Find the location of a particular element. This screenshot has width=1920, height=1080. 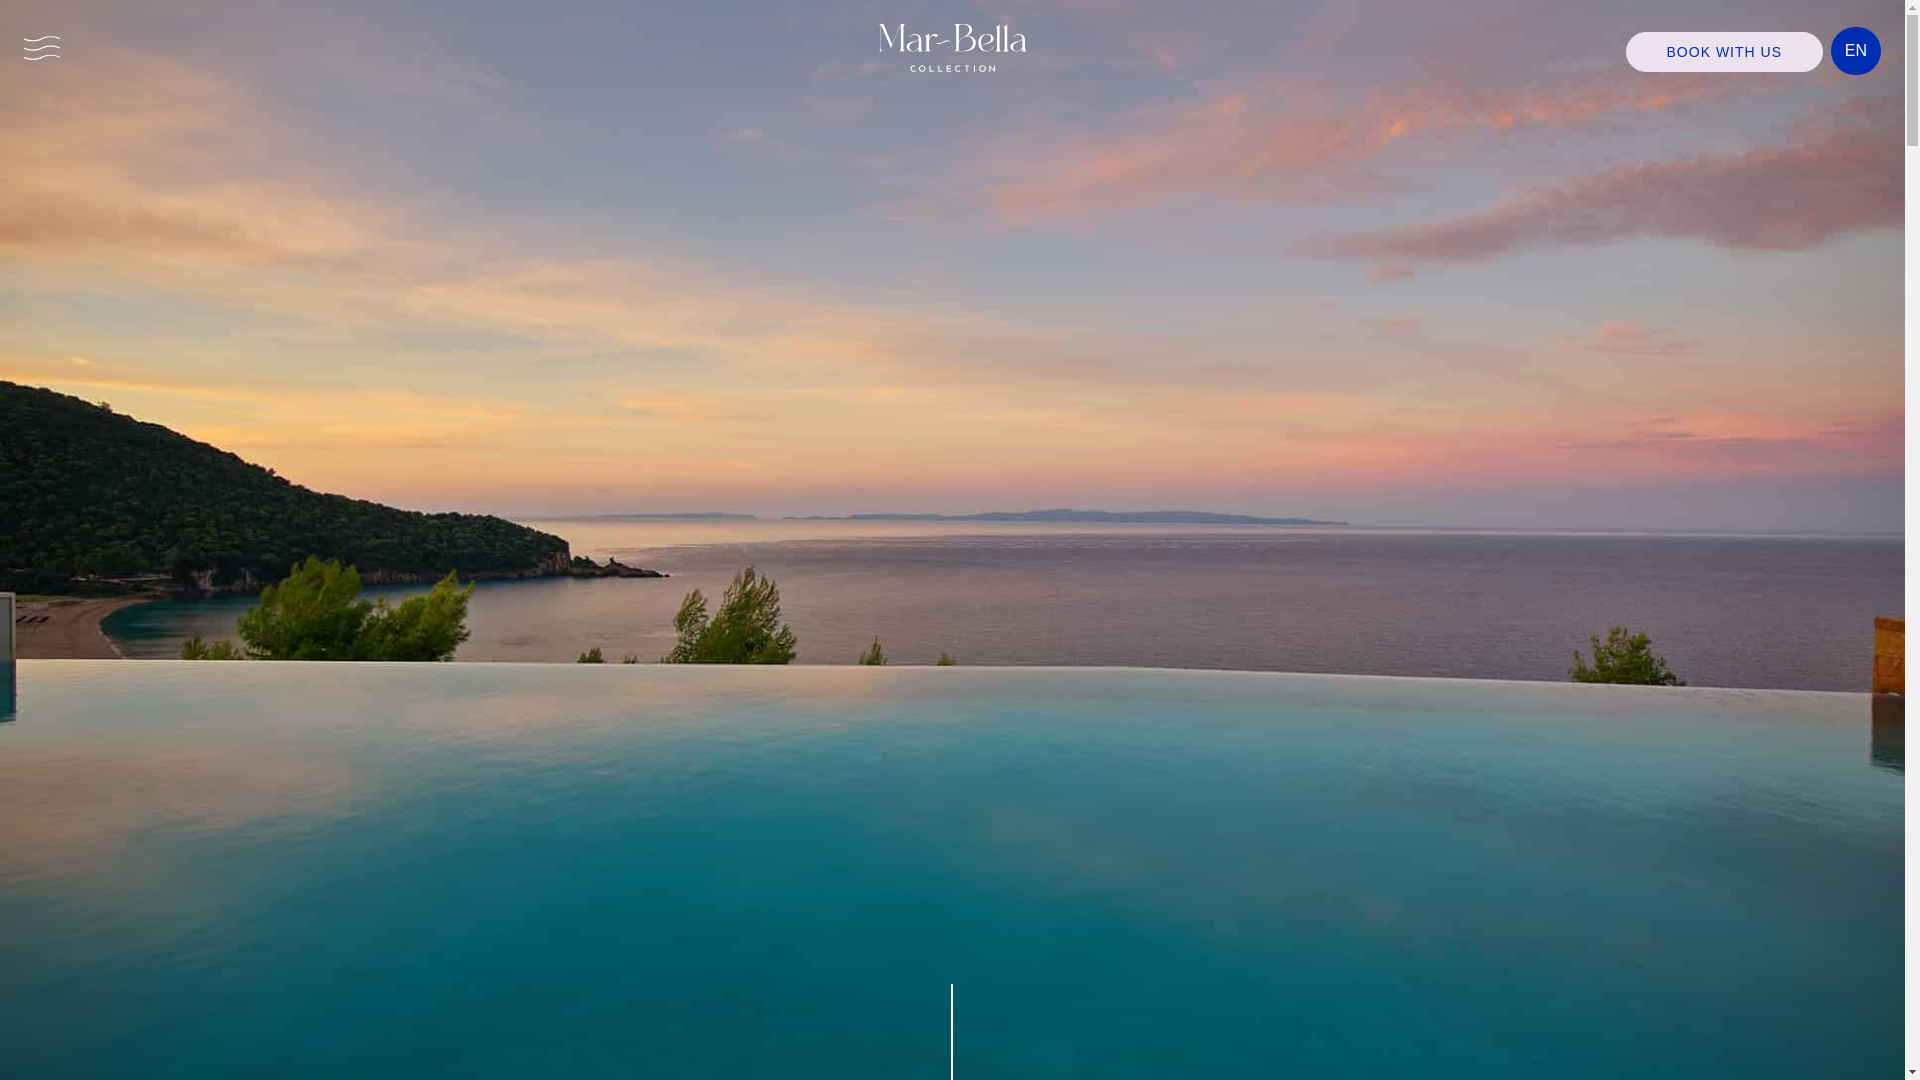

English is located at coordinates (1856, 51).